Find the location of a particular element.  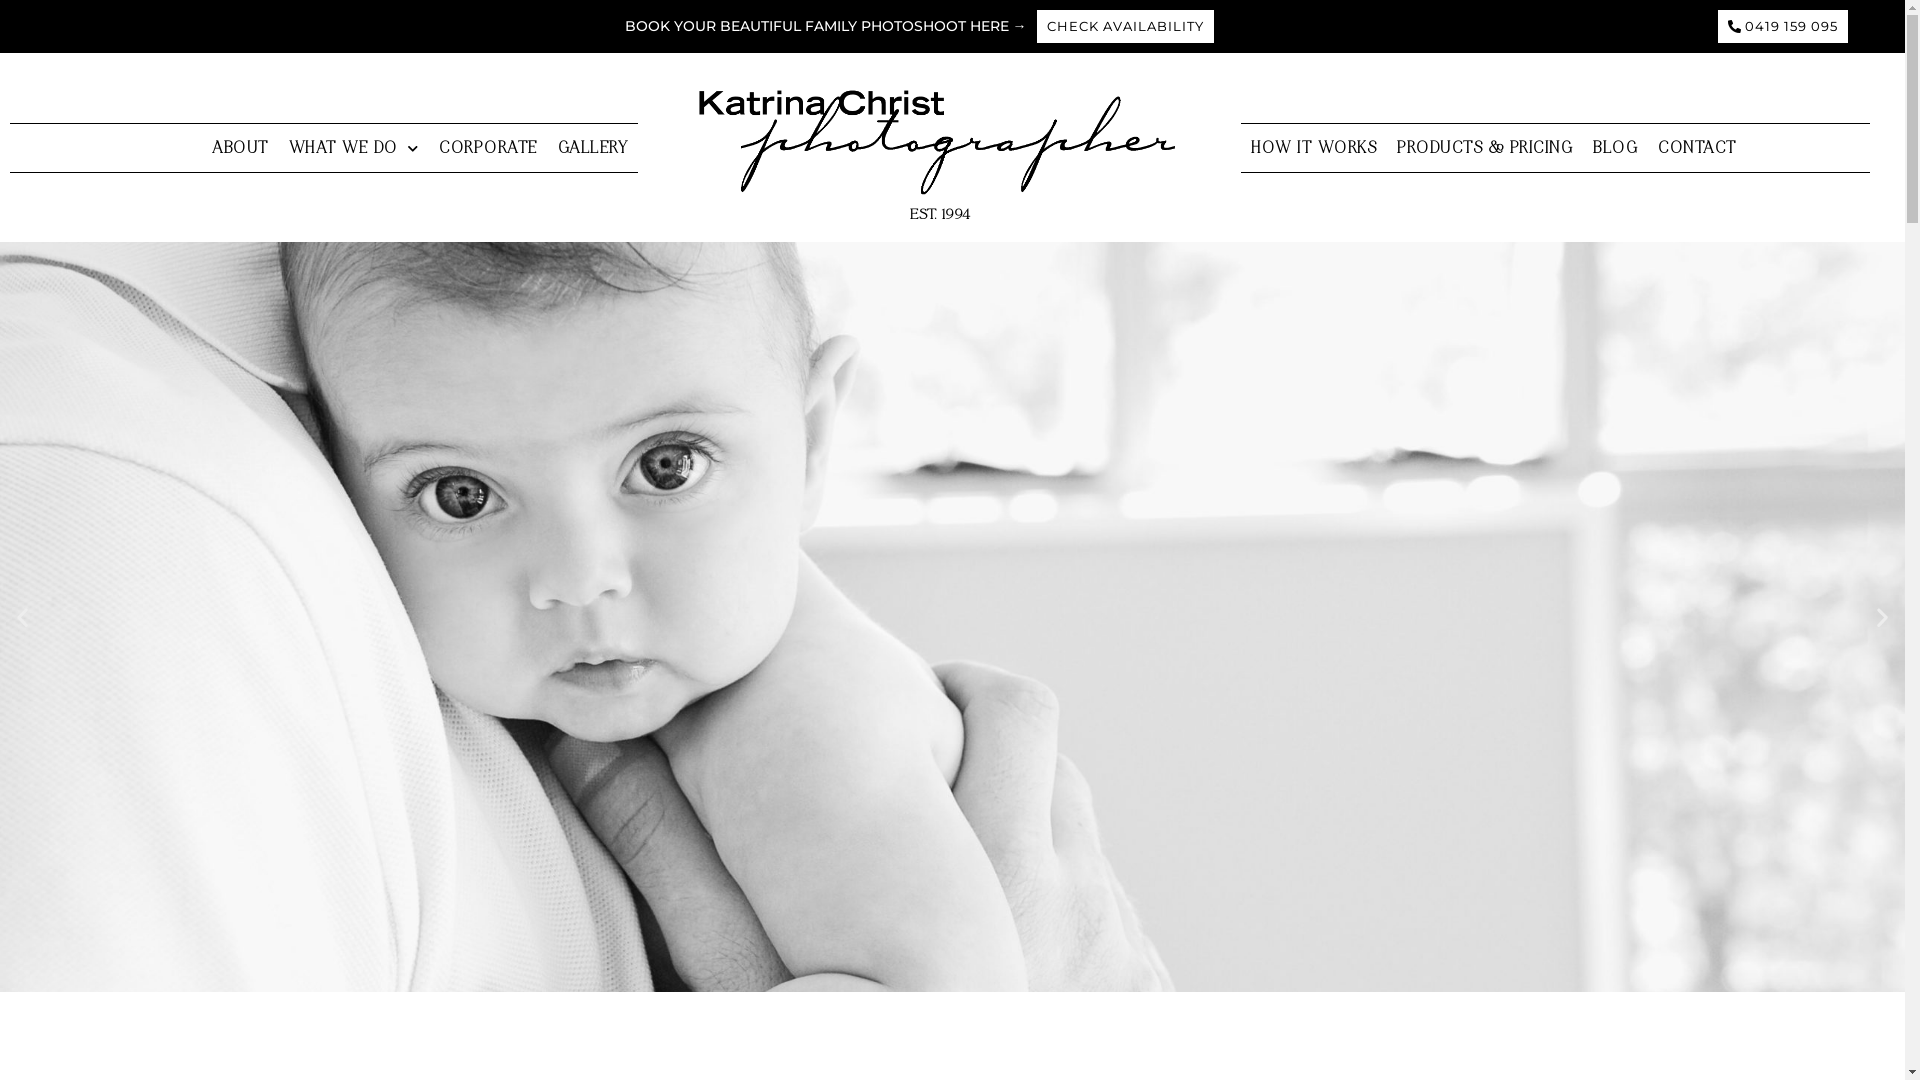

0419 159 095 is located at coordinates (1783, 26).